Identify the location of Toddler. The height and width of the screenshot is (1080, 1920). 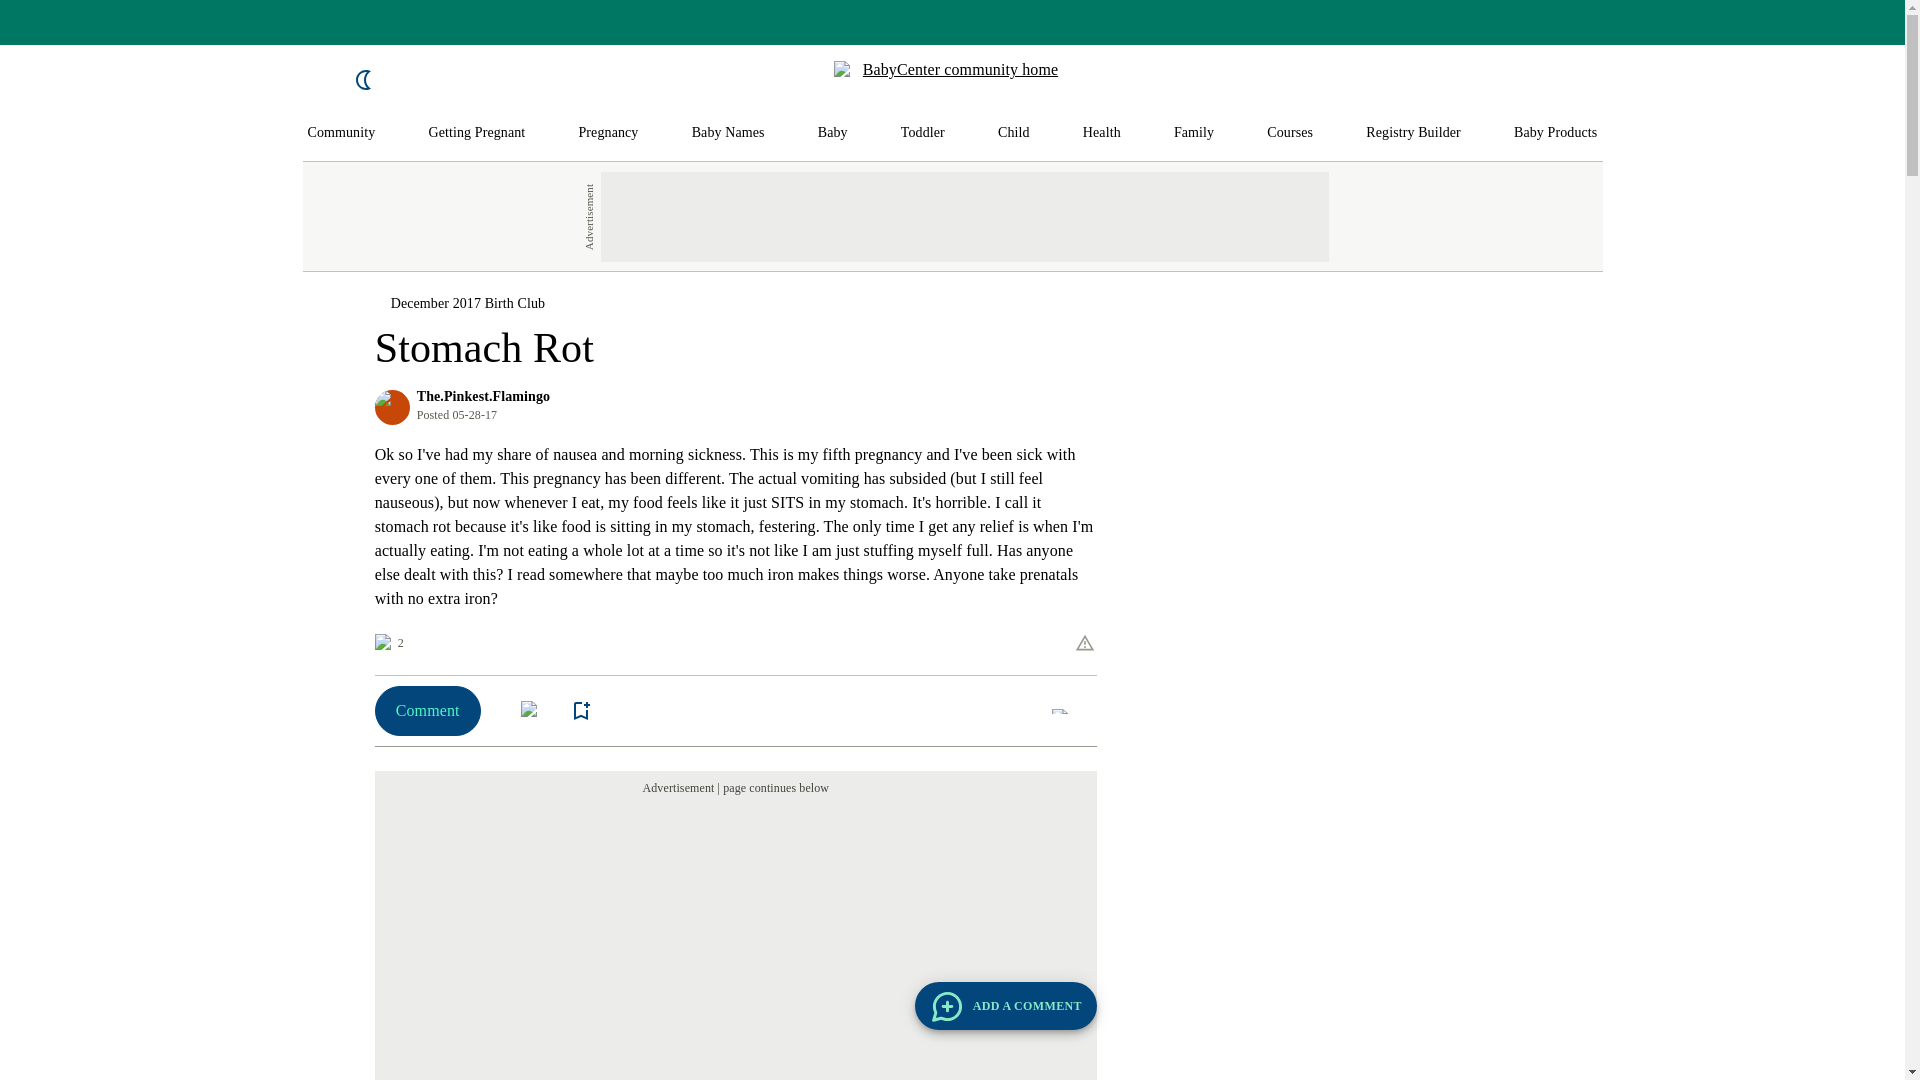
(922, 133).